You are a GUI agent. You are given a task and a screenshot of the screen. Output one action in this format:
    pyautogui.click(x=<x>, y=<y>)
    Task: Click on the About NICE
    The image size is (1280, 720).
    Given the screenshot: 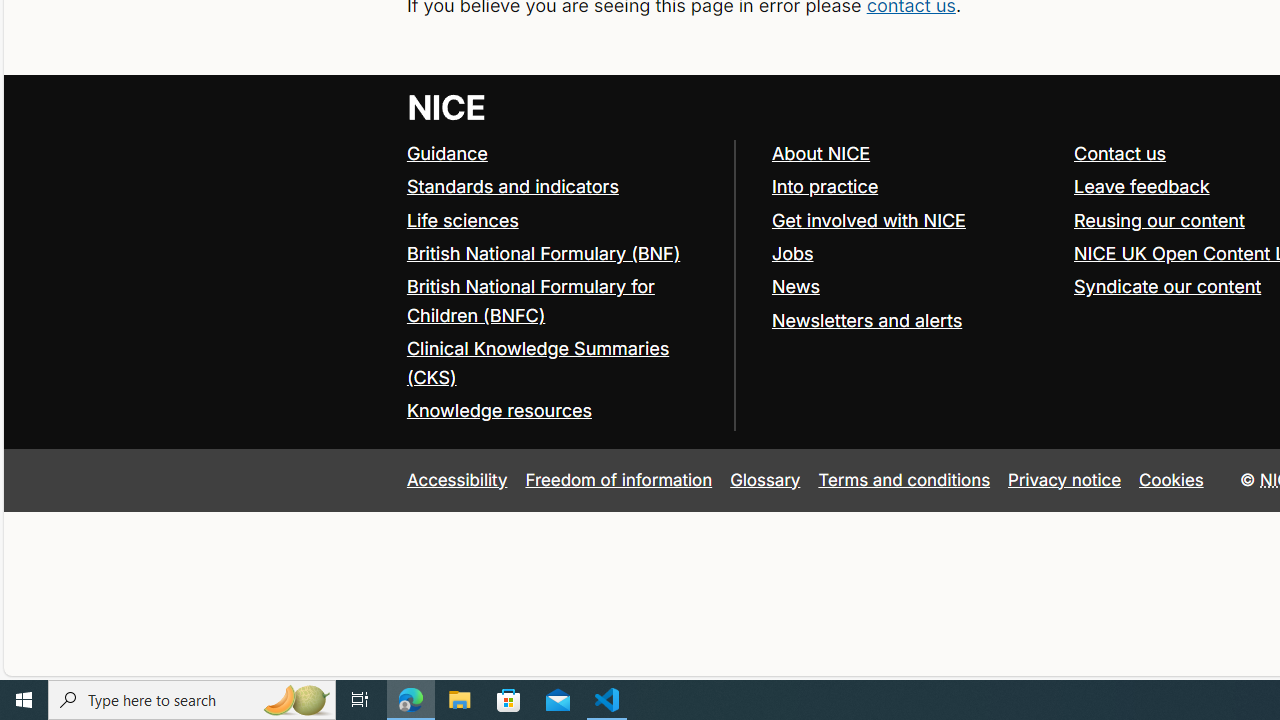 What is the action you would take?
    pyautogui.click(x=913, y=154)
    